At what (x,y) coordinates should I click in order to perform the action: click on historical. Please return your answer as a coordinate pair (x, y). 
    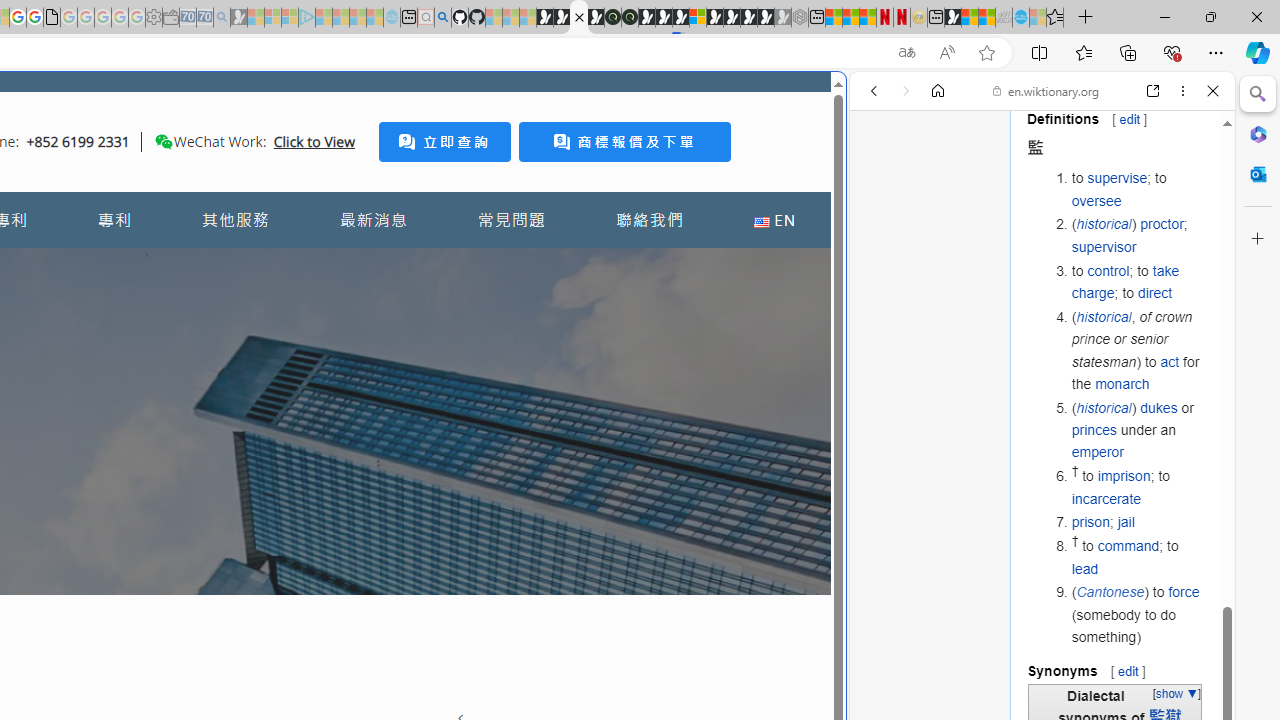
    Looking at the image, I should click on (1104, 407).